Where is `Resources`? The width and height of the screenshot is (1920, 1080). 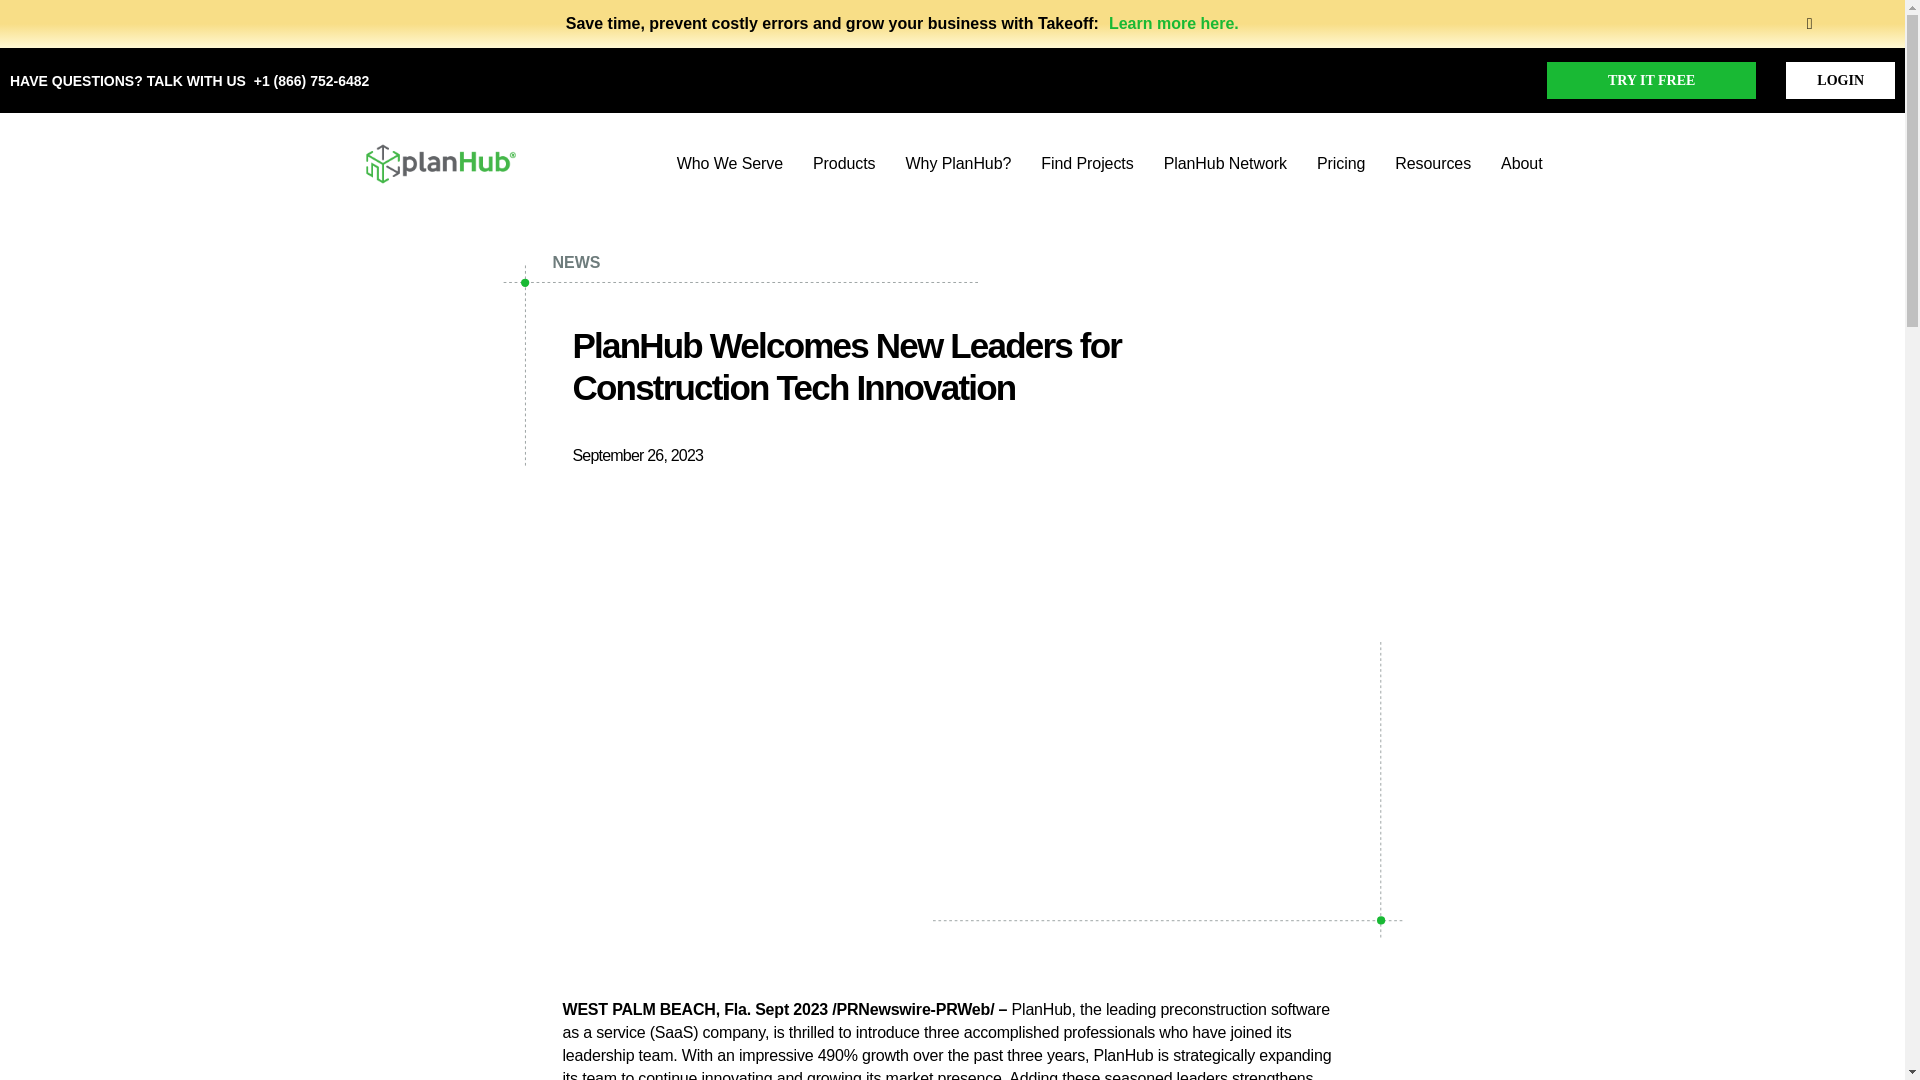
Resources is located at coordinates (1432, 164).